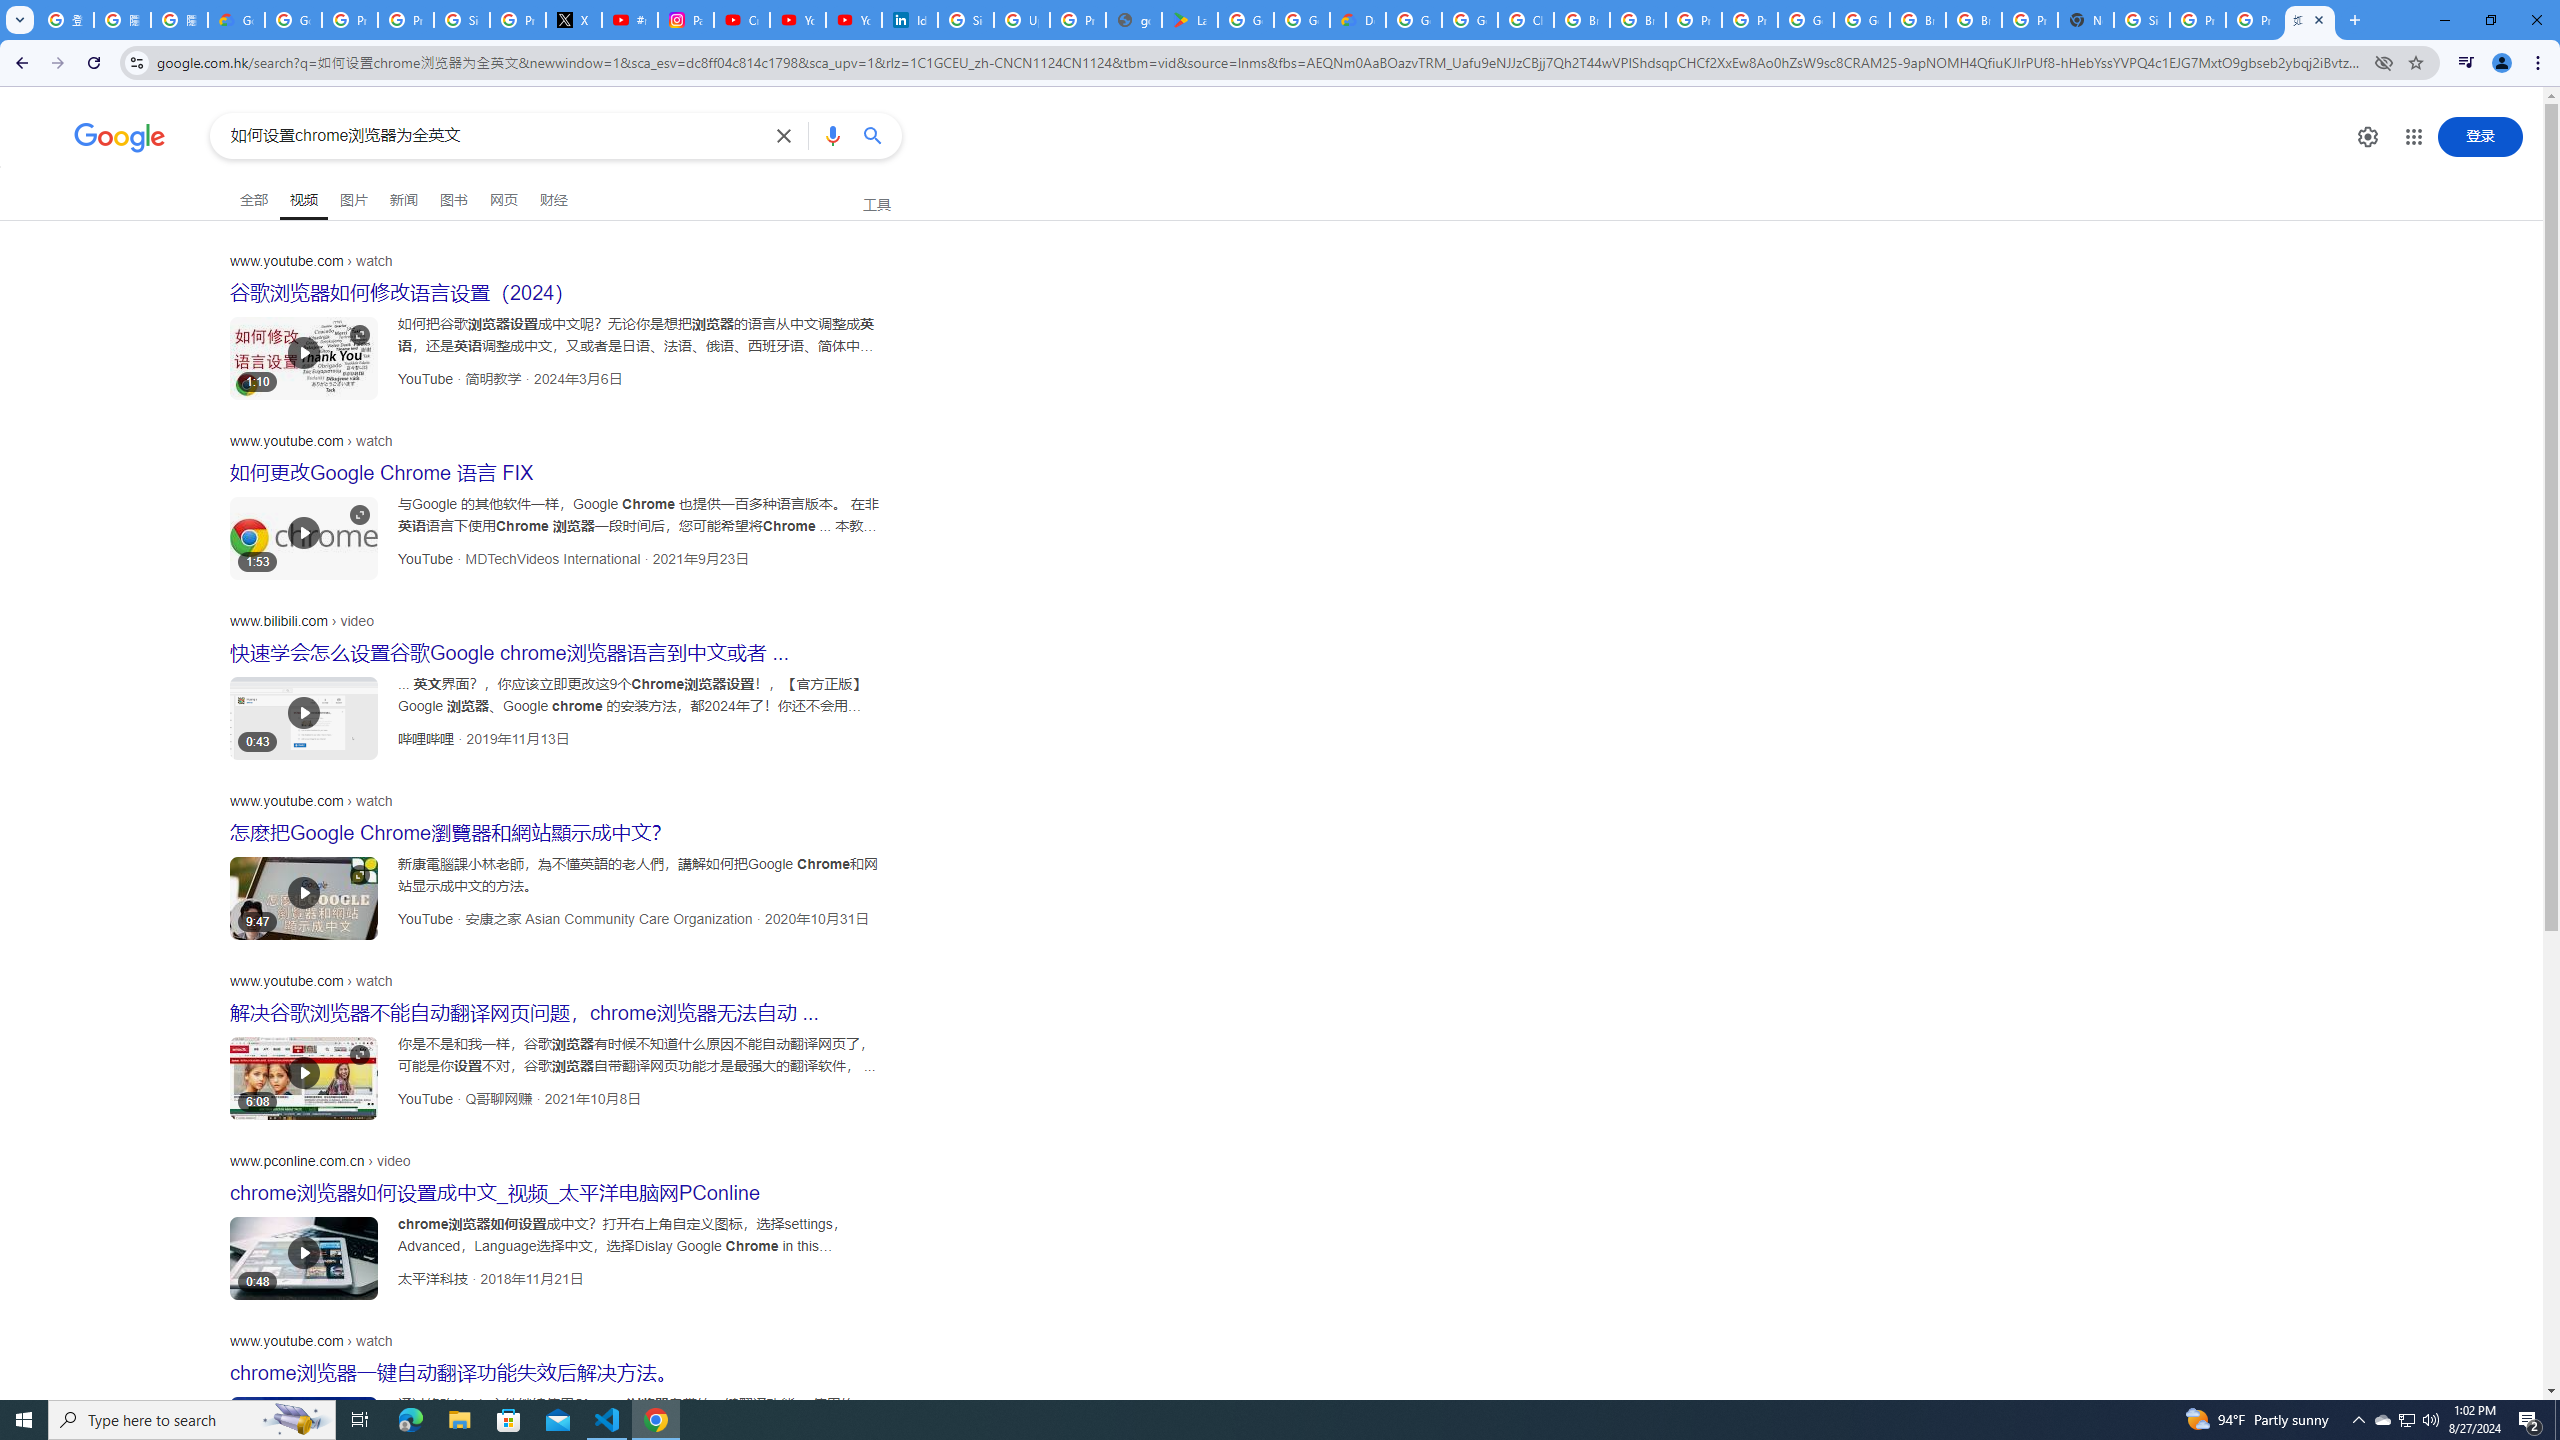 This screenshot has width=2560, height=1440. What do you see at coordinates (1189, 20) in the screenshot?
I see `Last Shelter: Survival - Apps on Google Play` at bounding box center [1189, 20].